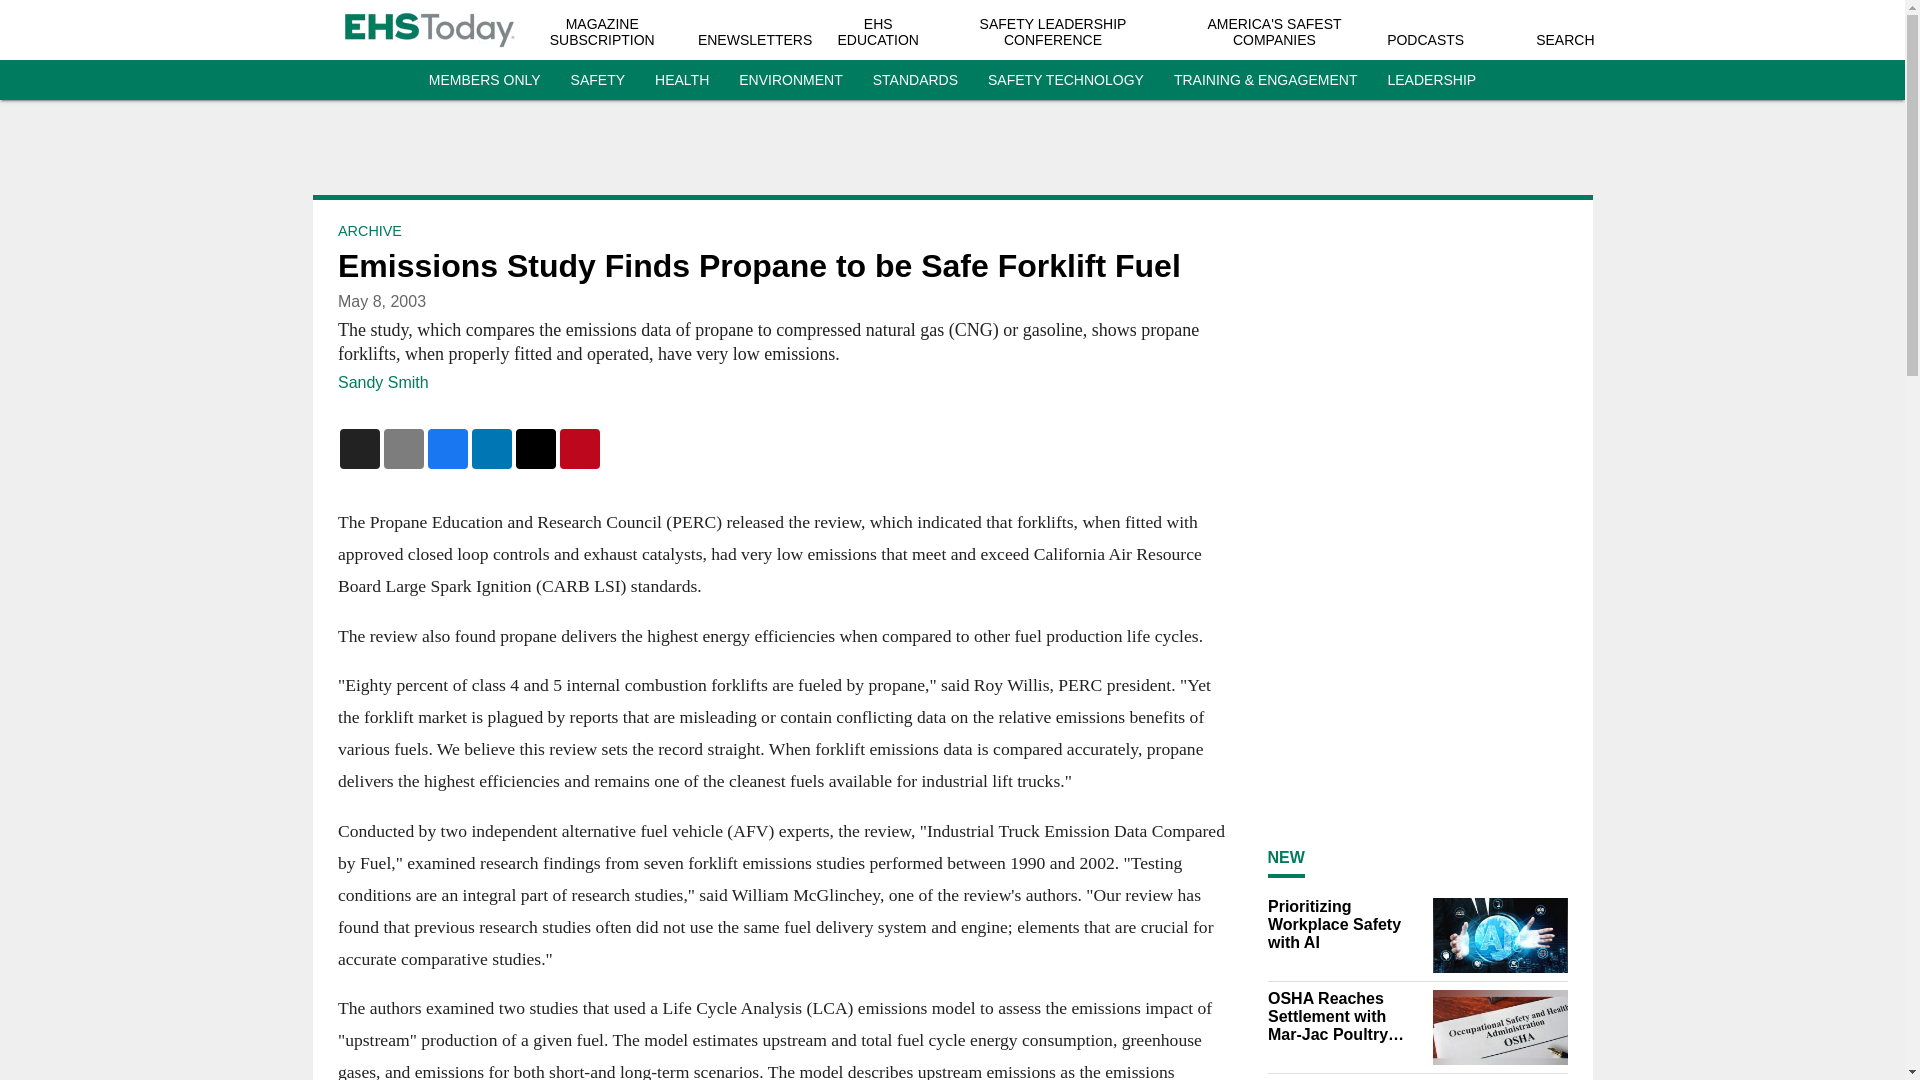 This screenshot has width=1920, height=1080. I want to click on Prioritizing Workplace Safety with AI, so click(1344, 924).